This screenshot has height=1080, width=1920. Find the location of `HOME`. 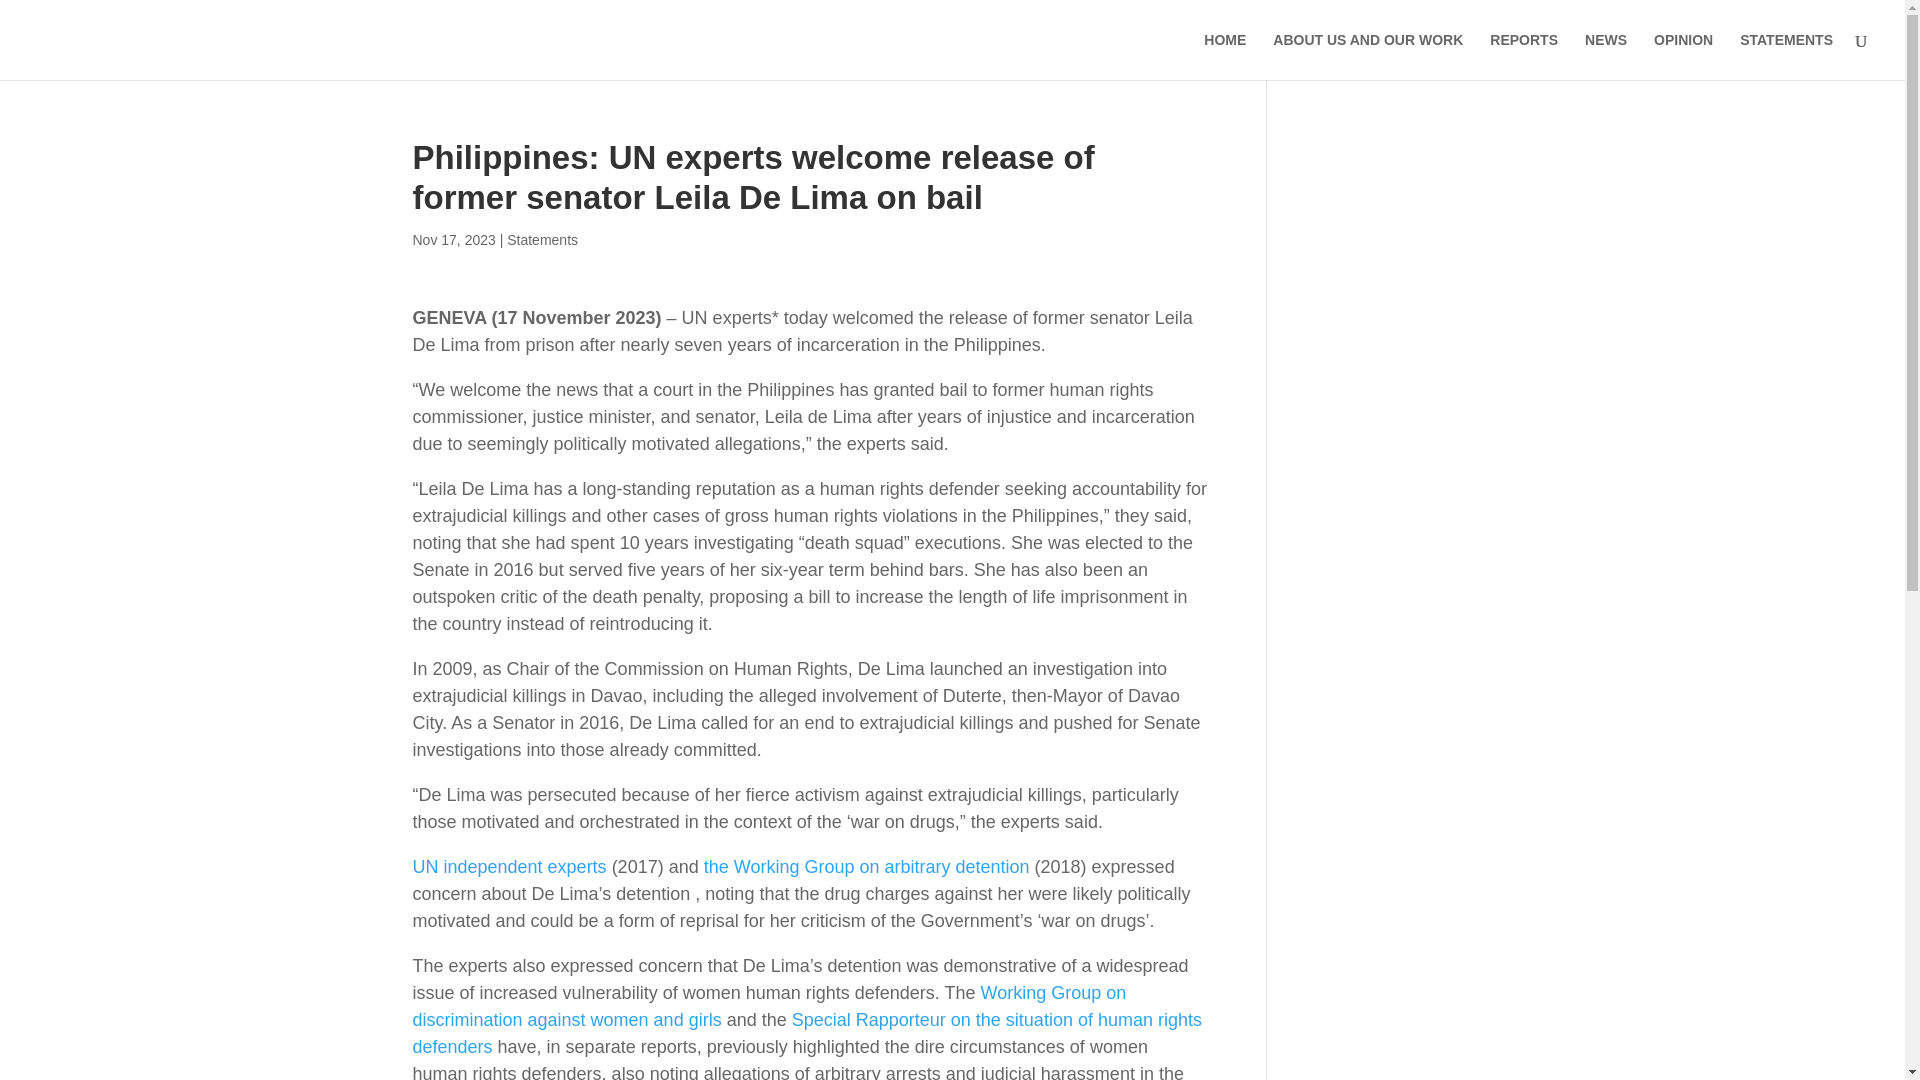

HOME is located at coordinates (1224, 56).